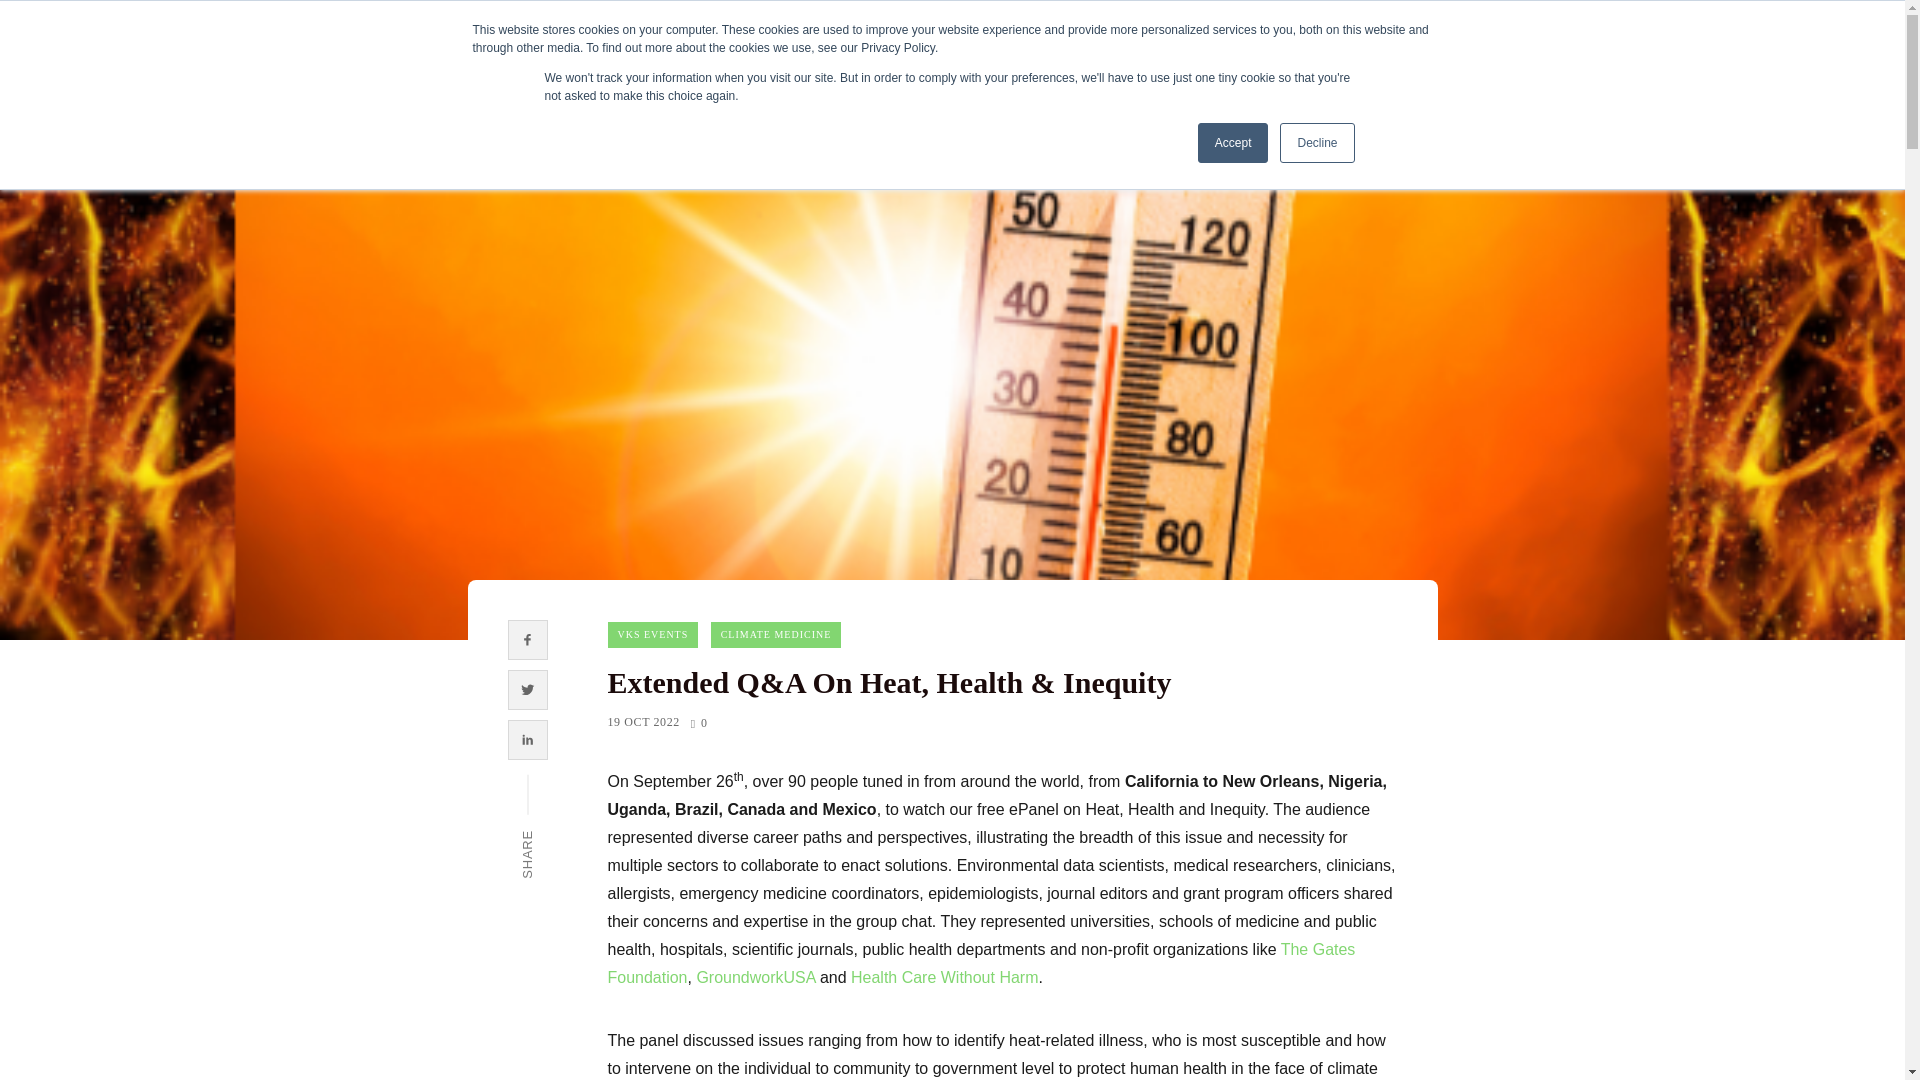 Image resolution: width=1920 pixels, height=1080 pixels. I want to click on FEATURES, so click(1204, 60).